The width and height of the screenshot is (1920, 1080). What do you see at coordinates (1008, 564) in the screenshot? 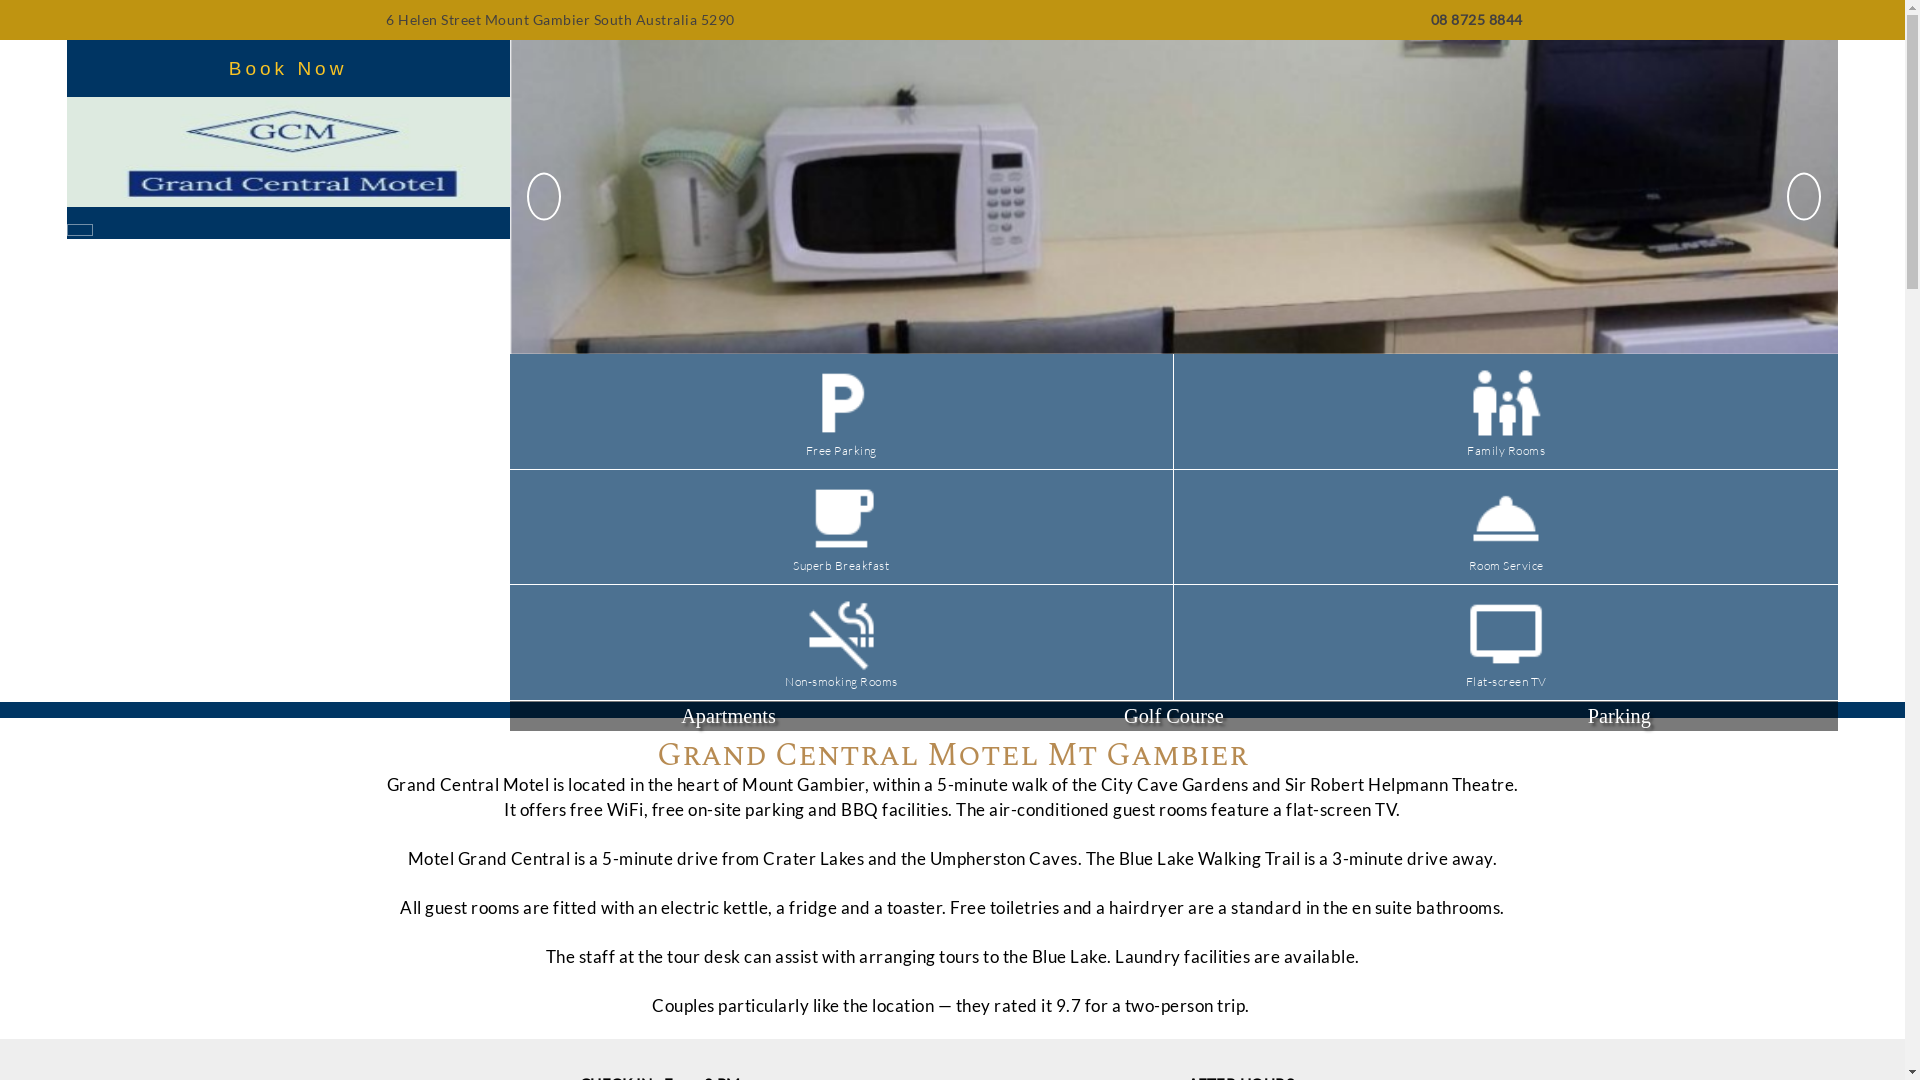
I see `Save` at bounding box center [1008, 564].